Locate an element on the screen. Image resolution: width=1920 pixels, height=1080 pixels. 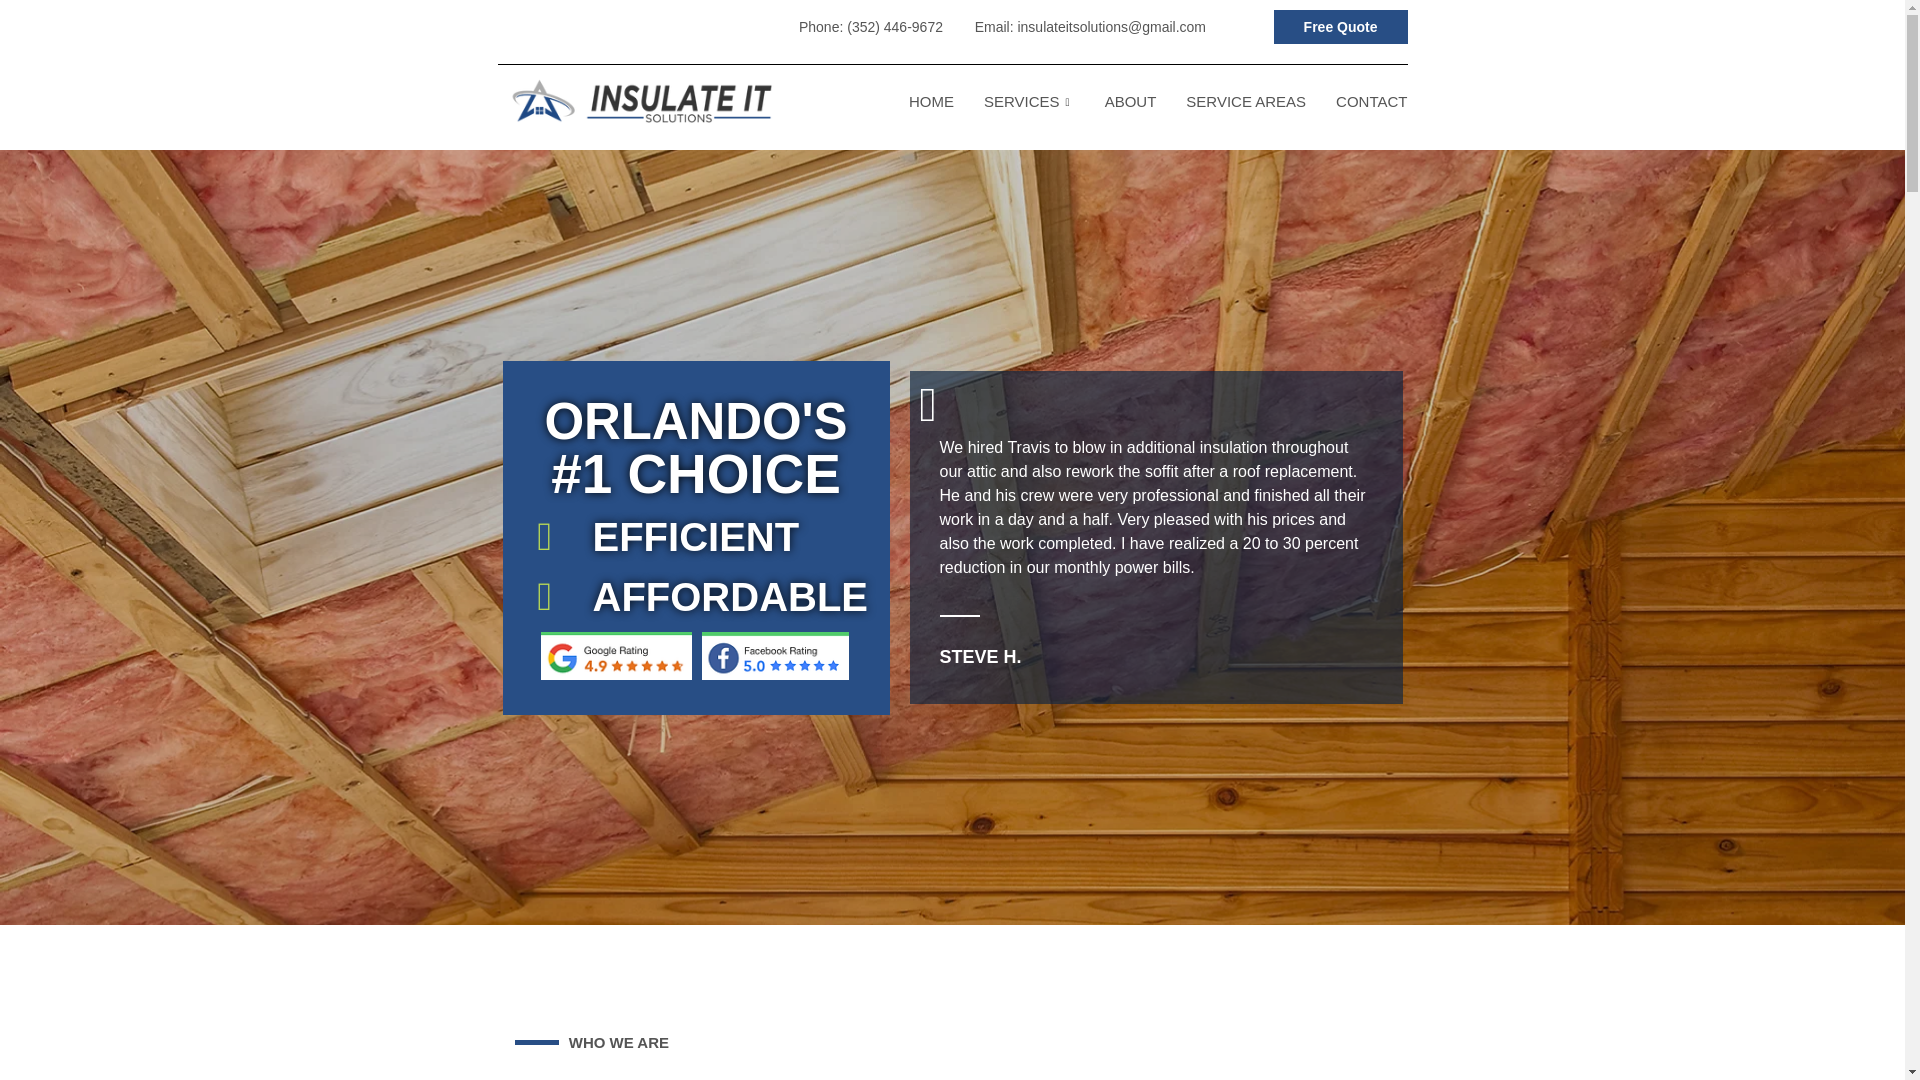
SERVICES is located at coordinates (1030, 102).